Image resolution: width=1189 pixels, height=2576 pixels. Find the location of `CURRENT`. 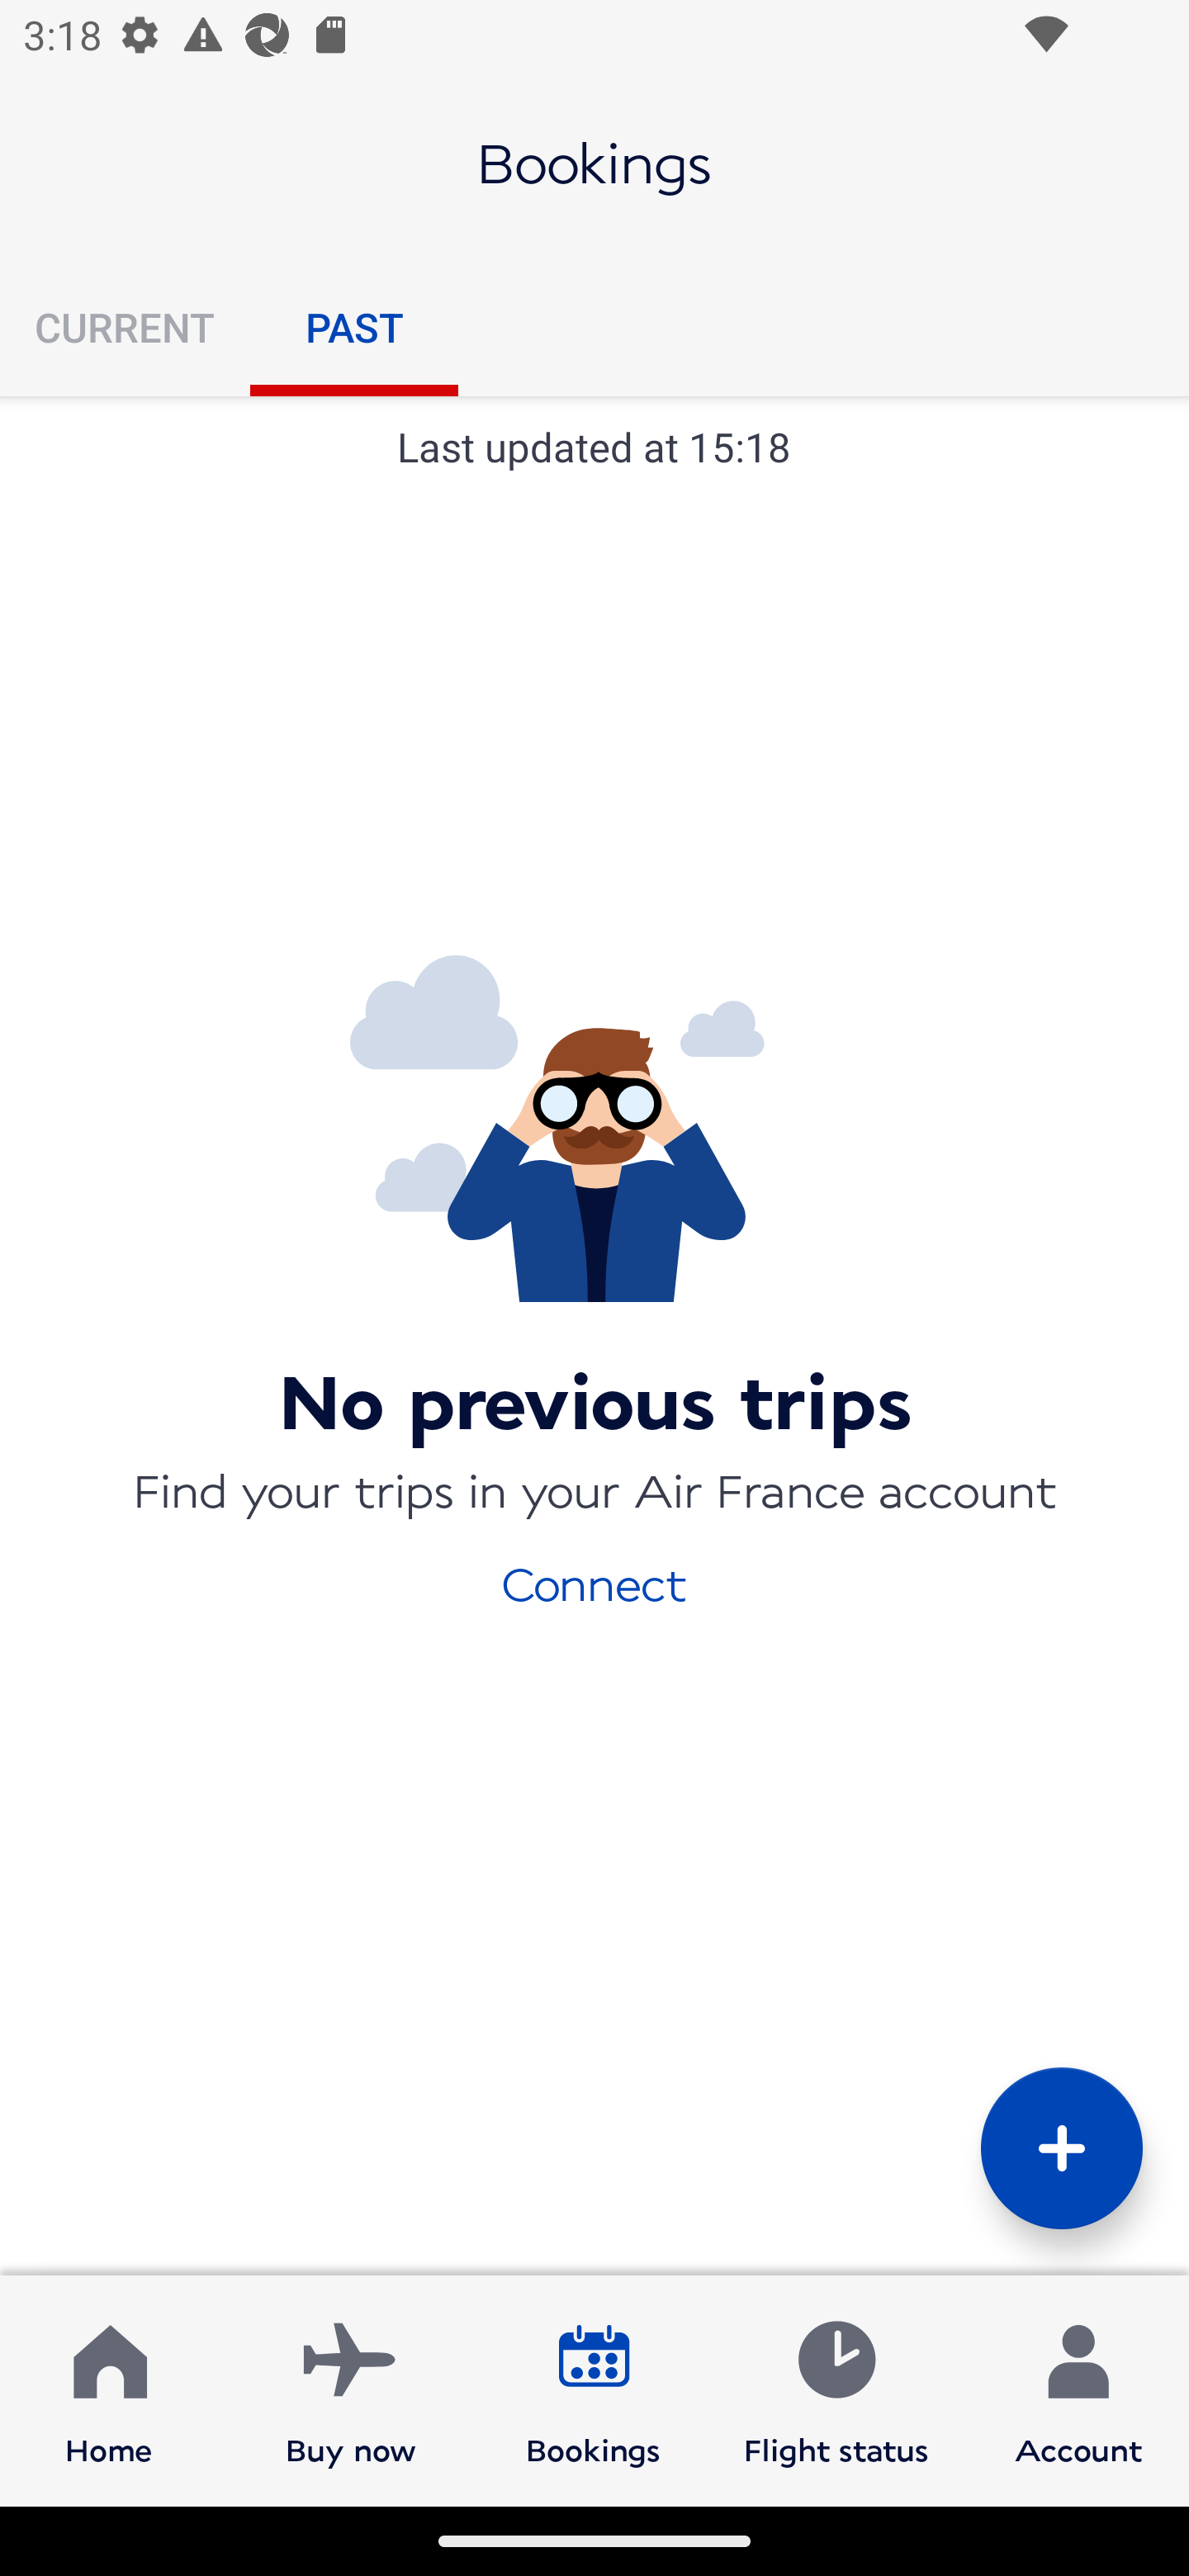

CURRENT is located at coordinates (125, 327).